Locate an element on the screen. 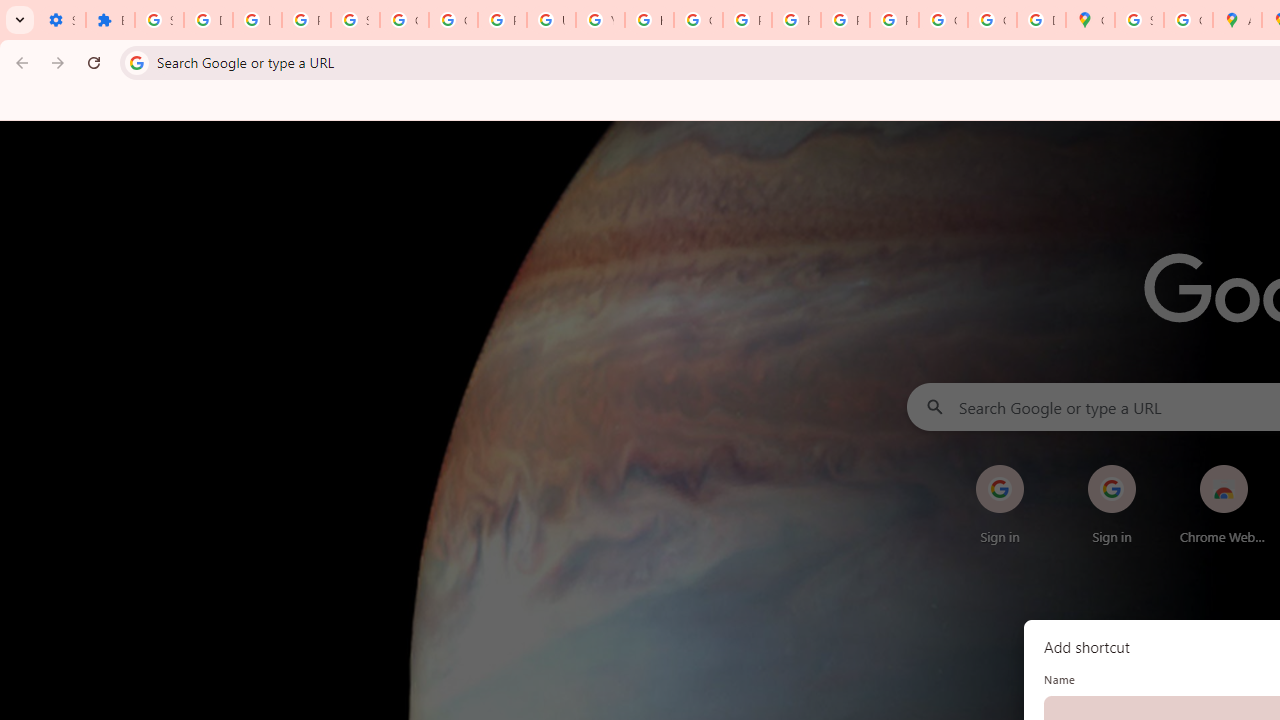 The width and height of the screenshot is (1280, 720). Create your Google Account is located at coordinates (1188, 20).